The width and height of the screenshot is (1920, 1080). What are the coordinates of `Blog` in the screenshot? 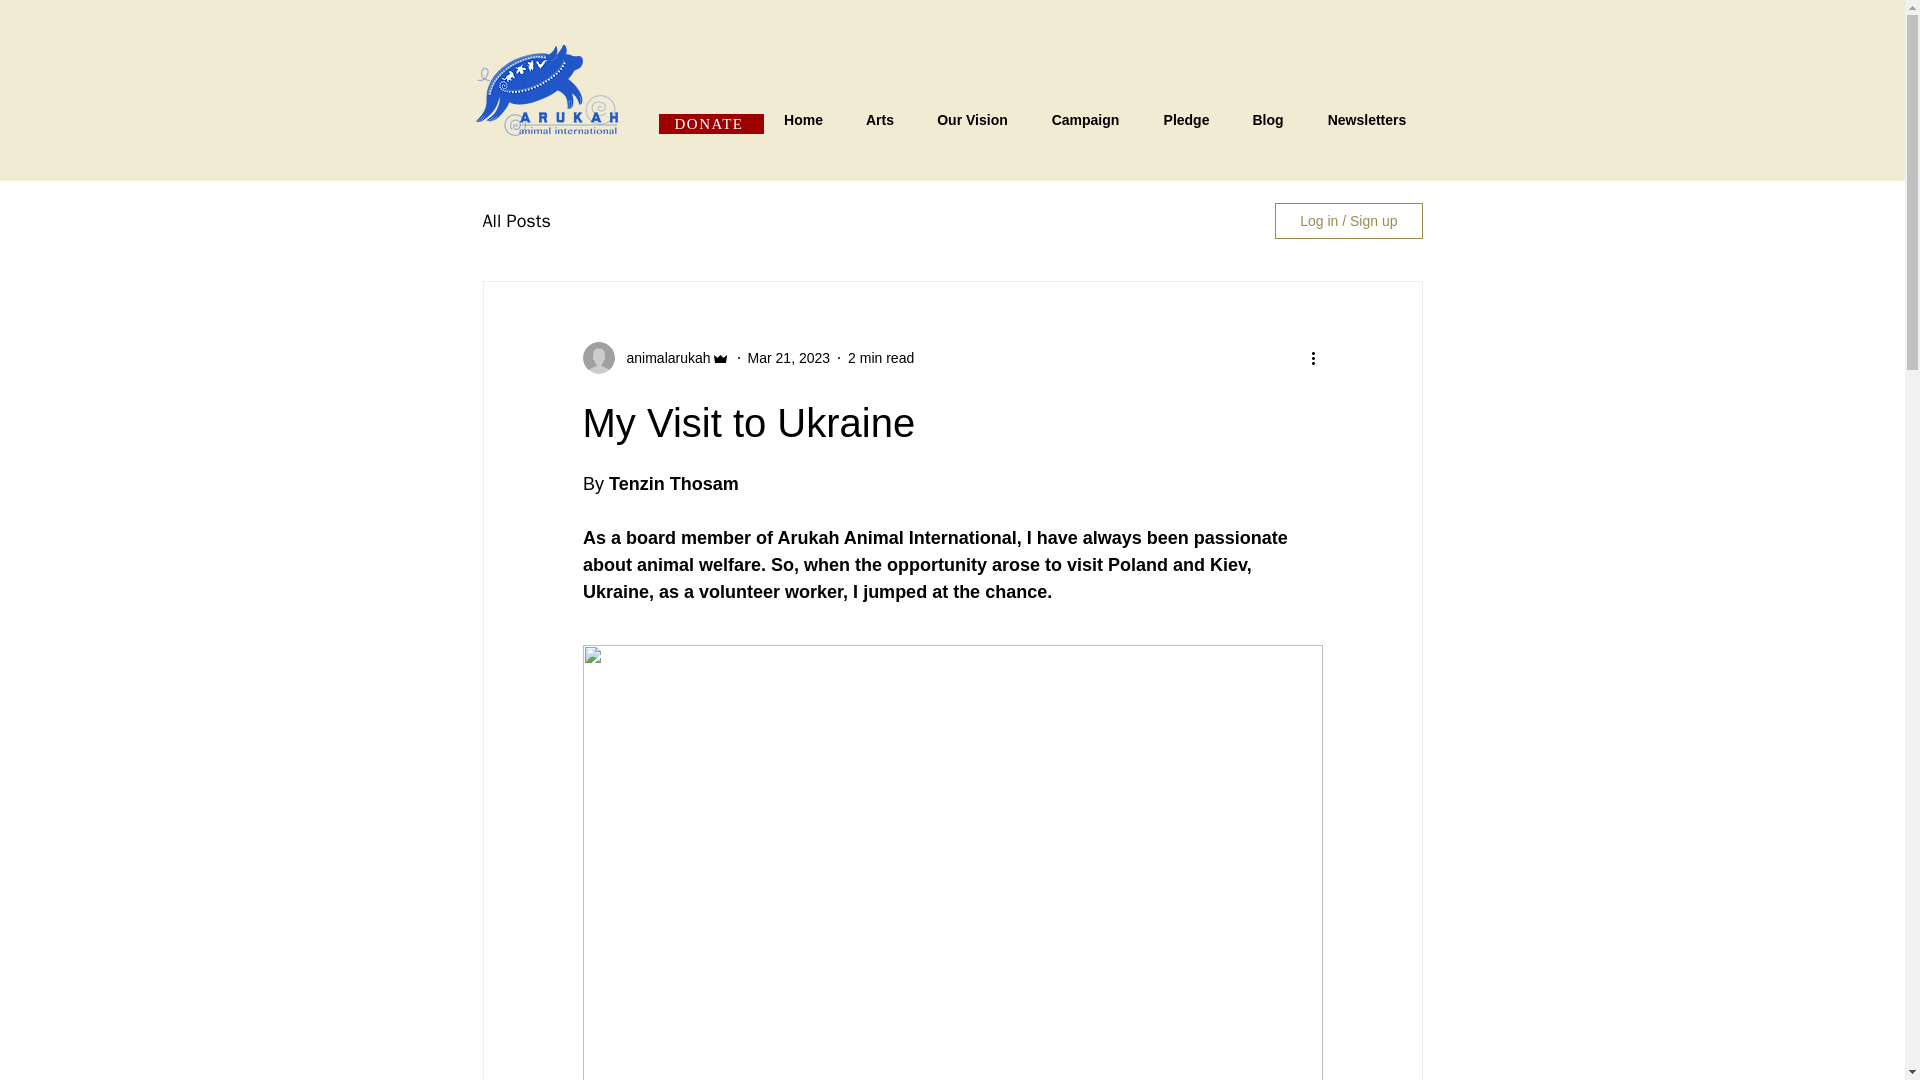 It's located at (1268, 120).